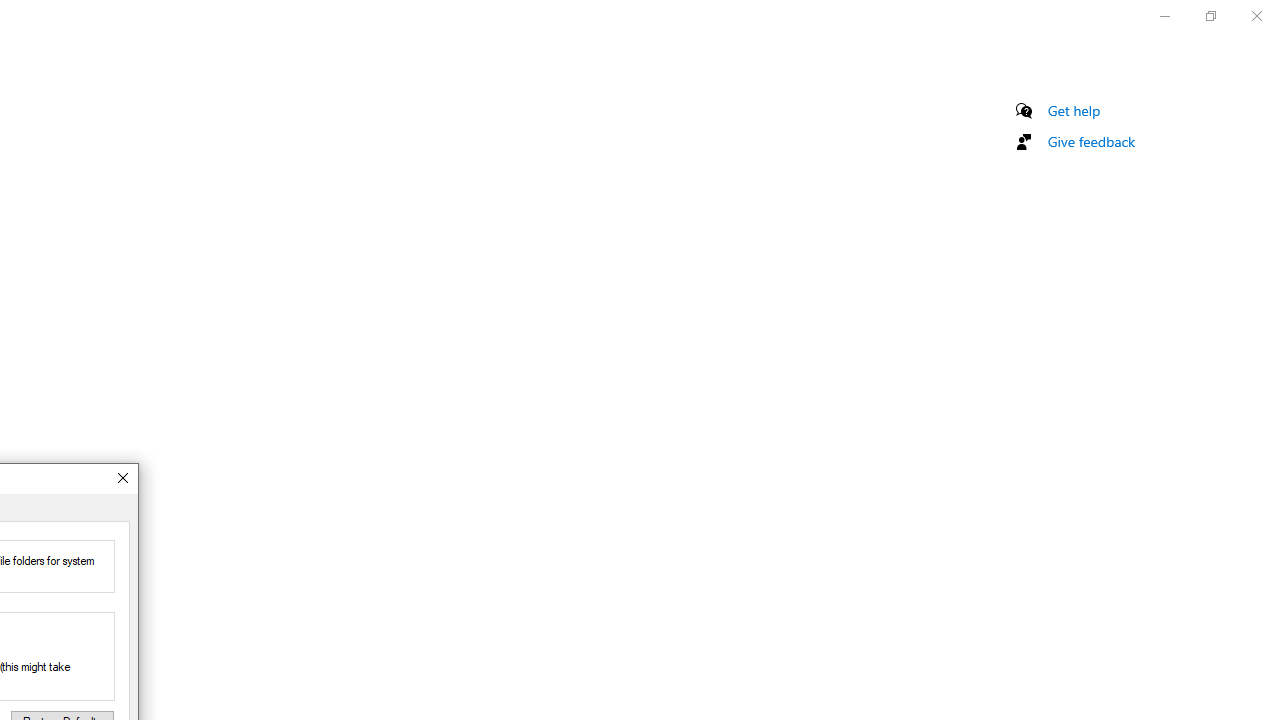 This screenshot has width=1280, height=720. I want to click on Close, so click(122, 478).